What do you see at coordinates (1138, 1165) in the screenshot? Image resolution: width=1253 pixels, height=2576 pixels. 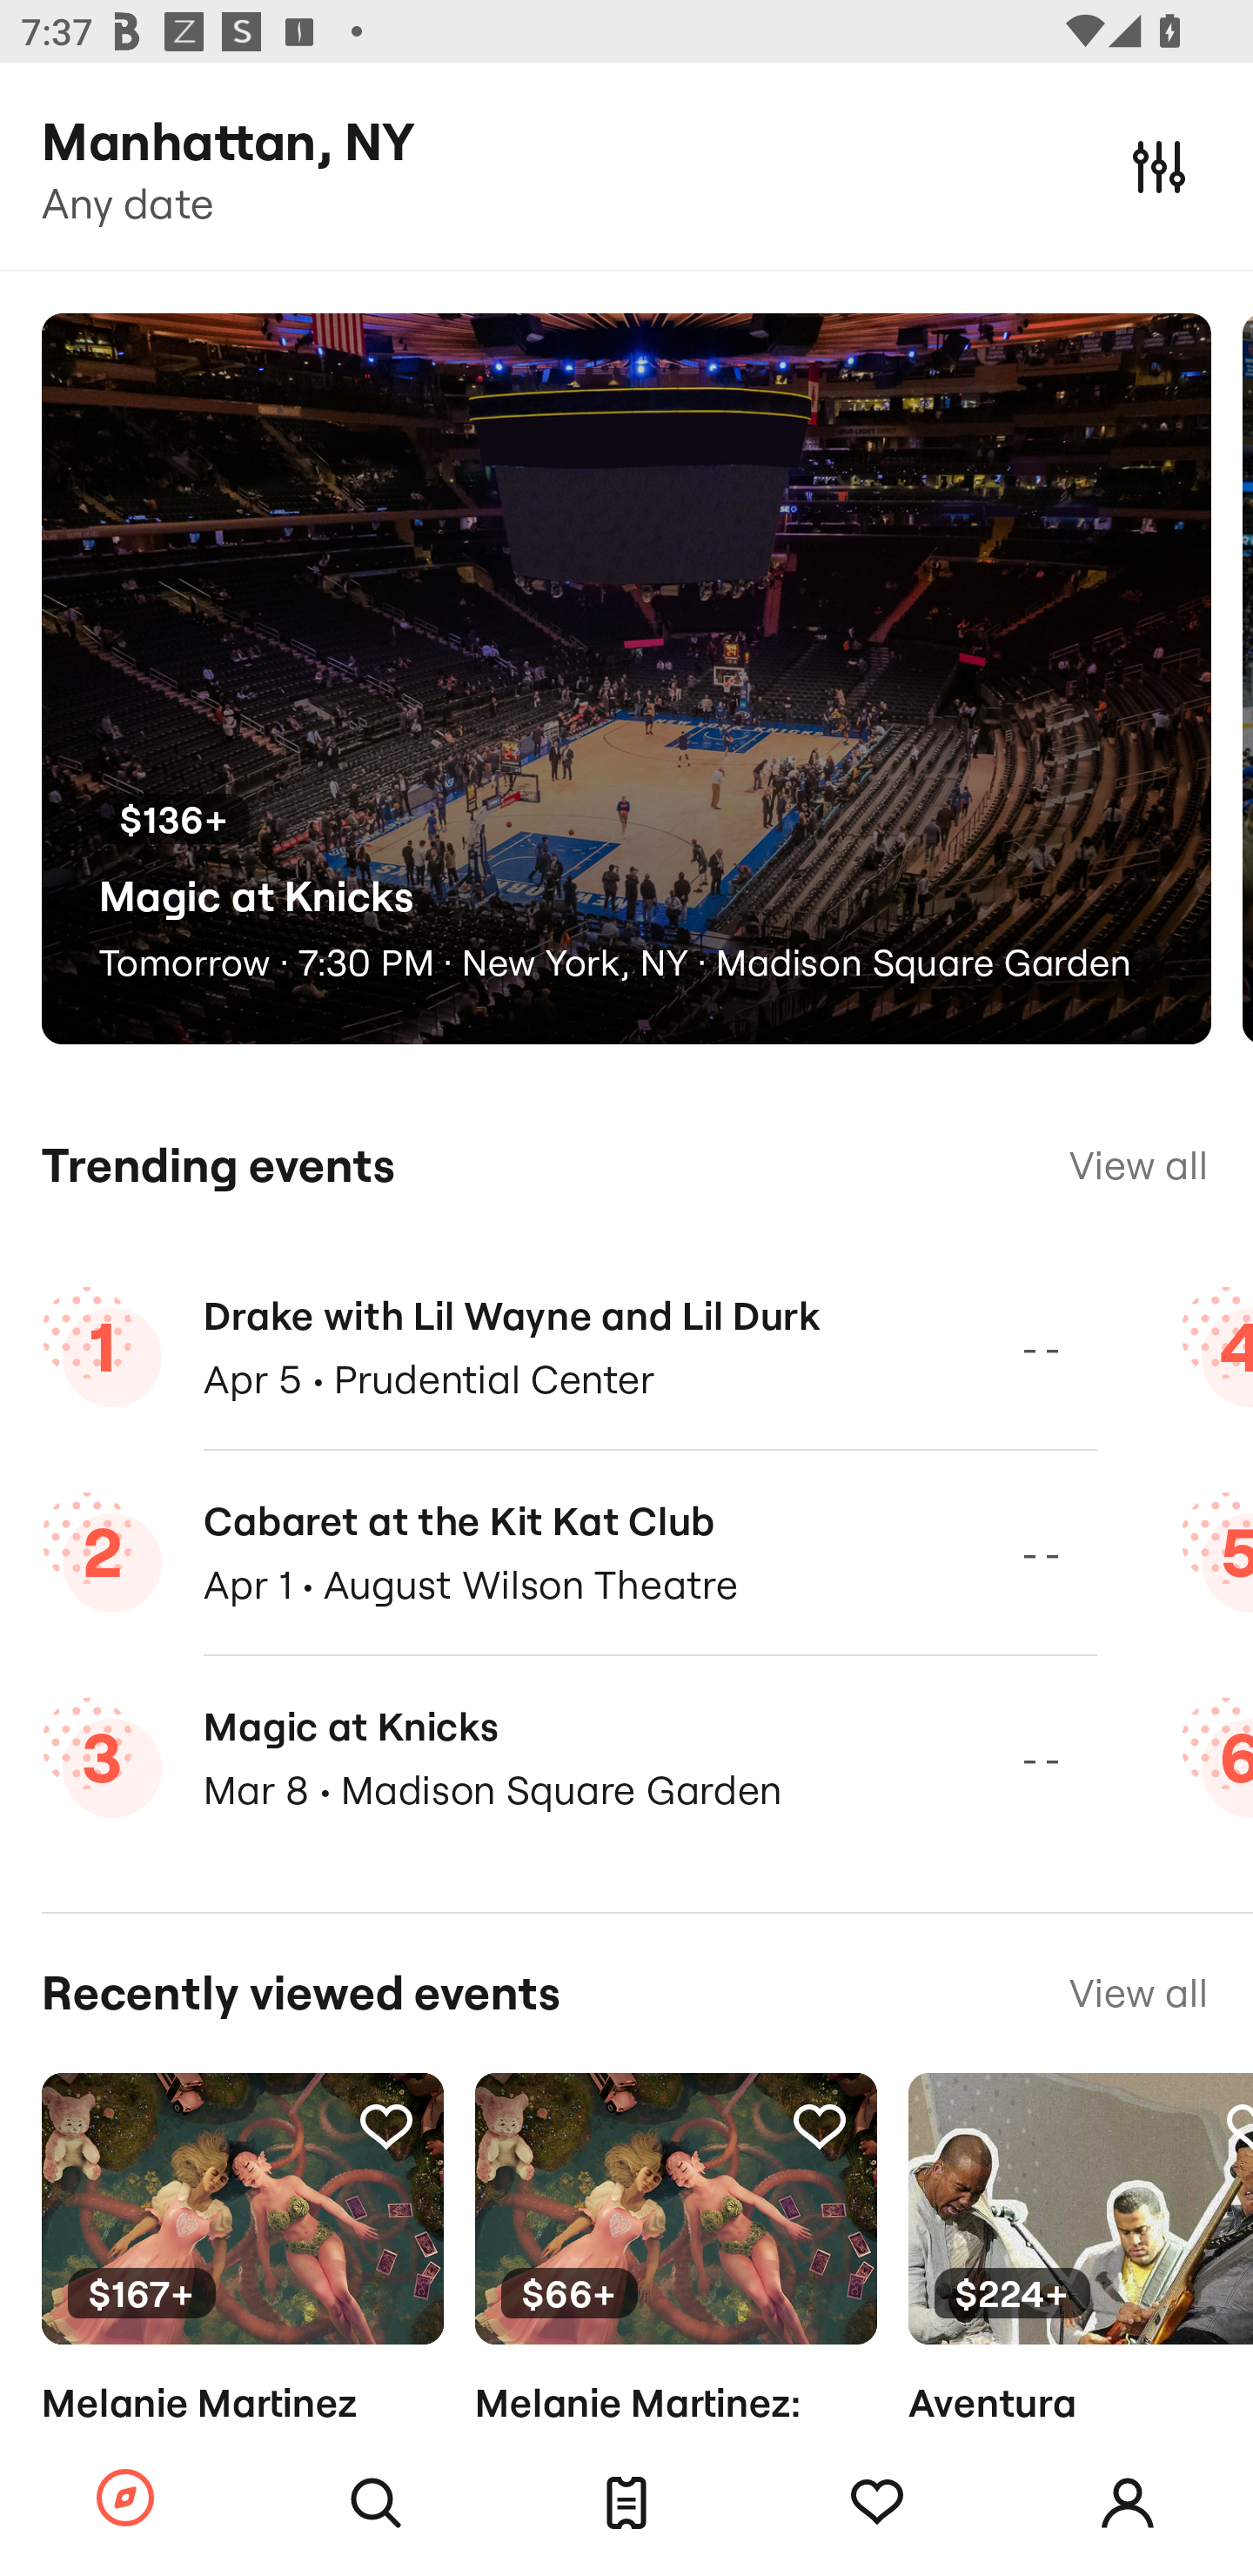 I see `View all` at bounding box center [1138, 1165].